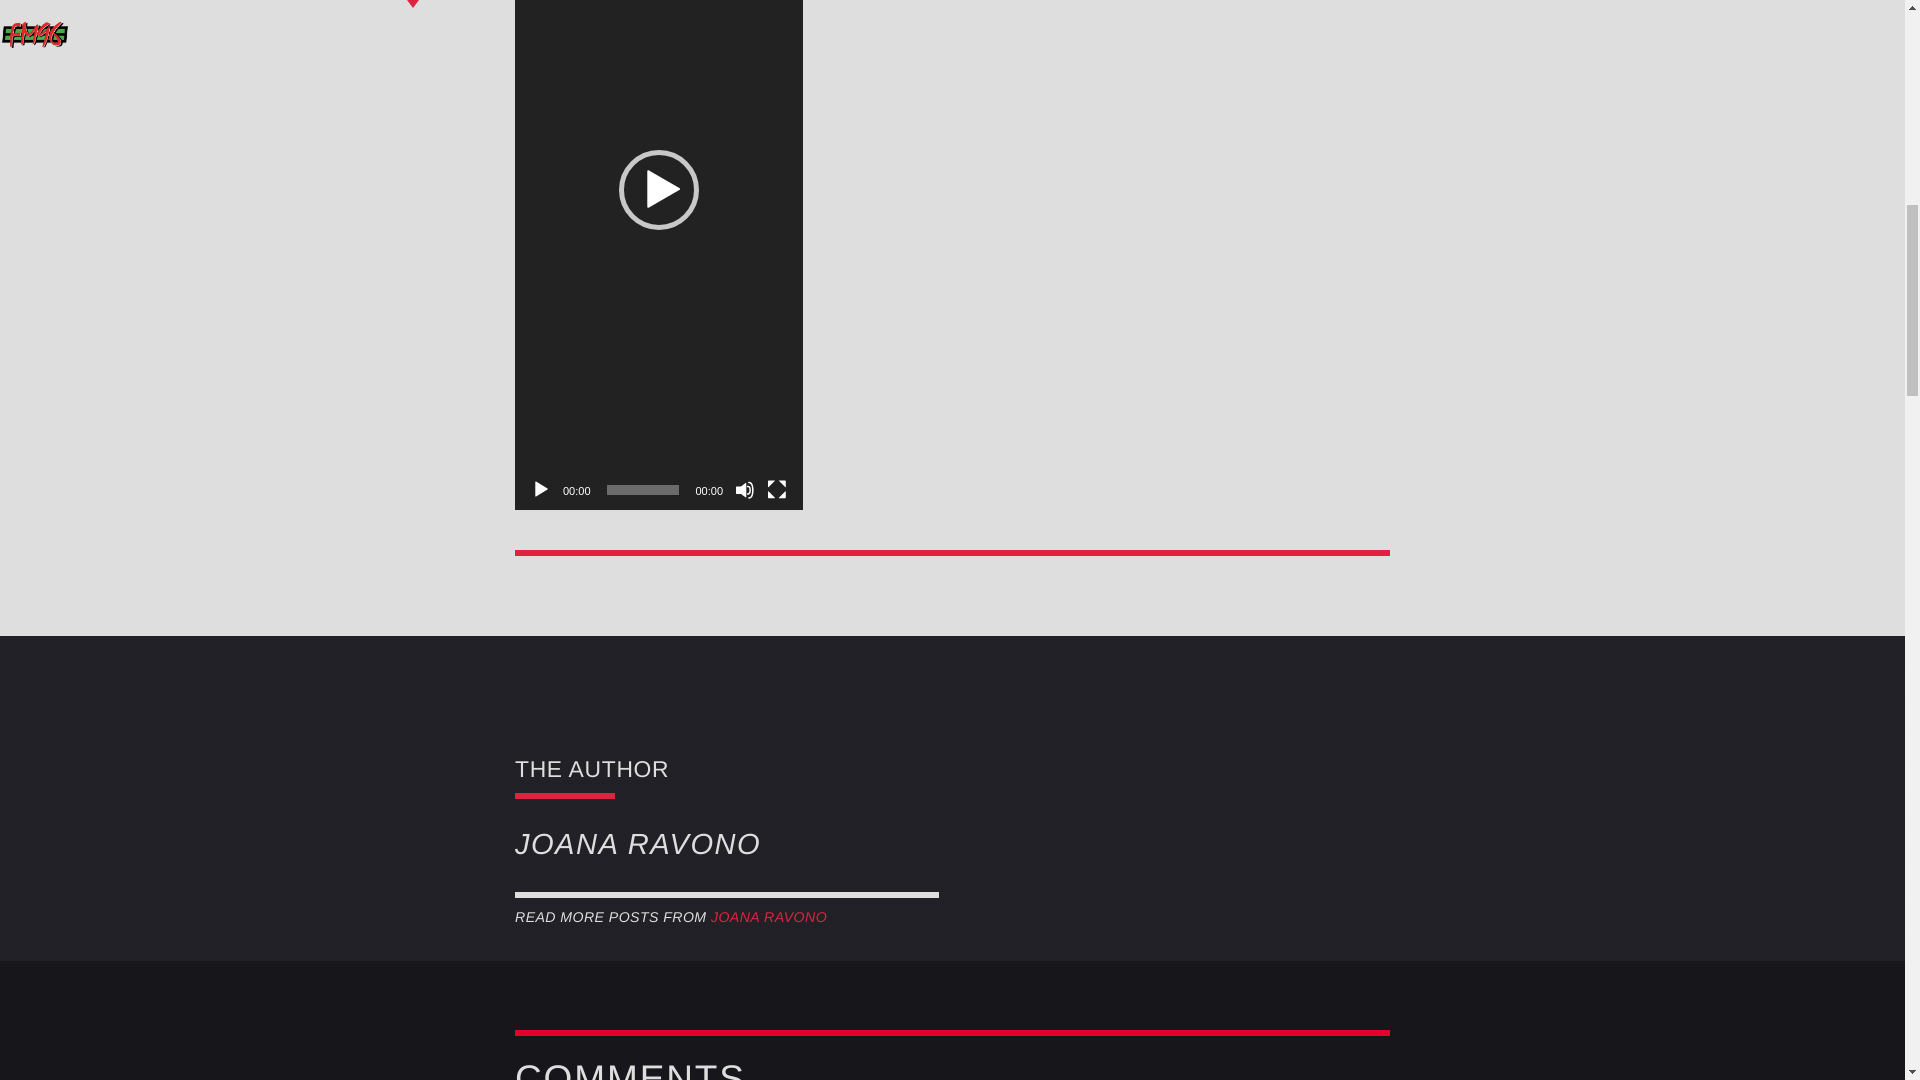 The width and height of the screenshot is (1920, 1080). I want to click on Posts by Joana Ravono, so click(768, 916).